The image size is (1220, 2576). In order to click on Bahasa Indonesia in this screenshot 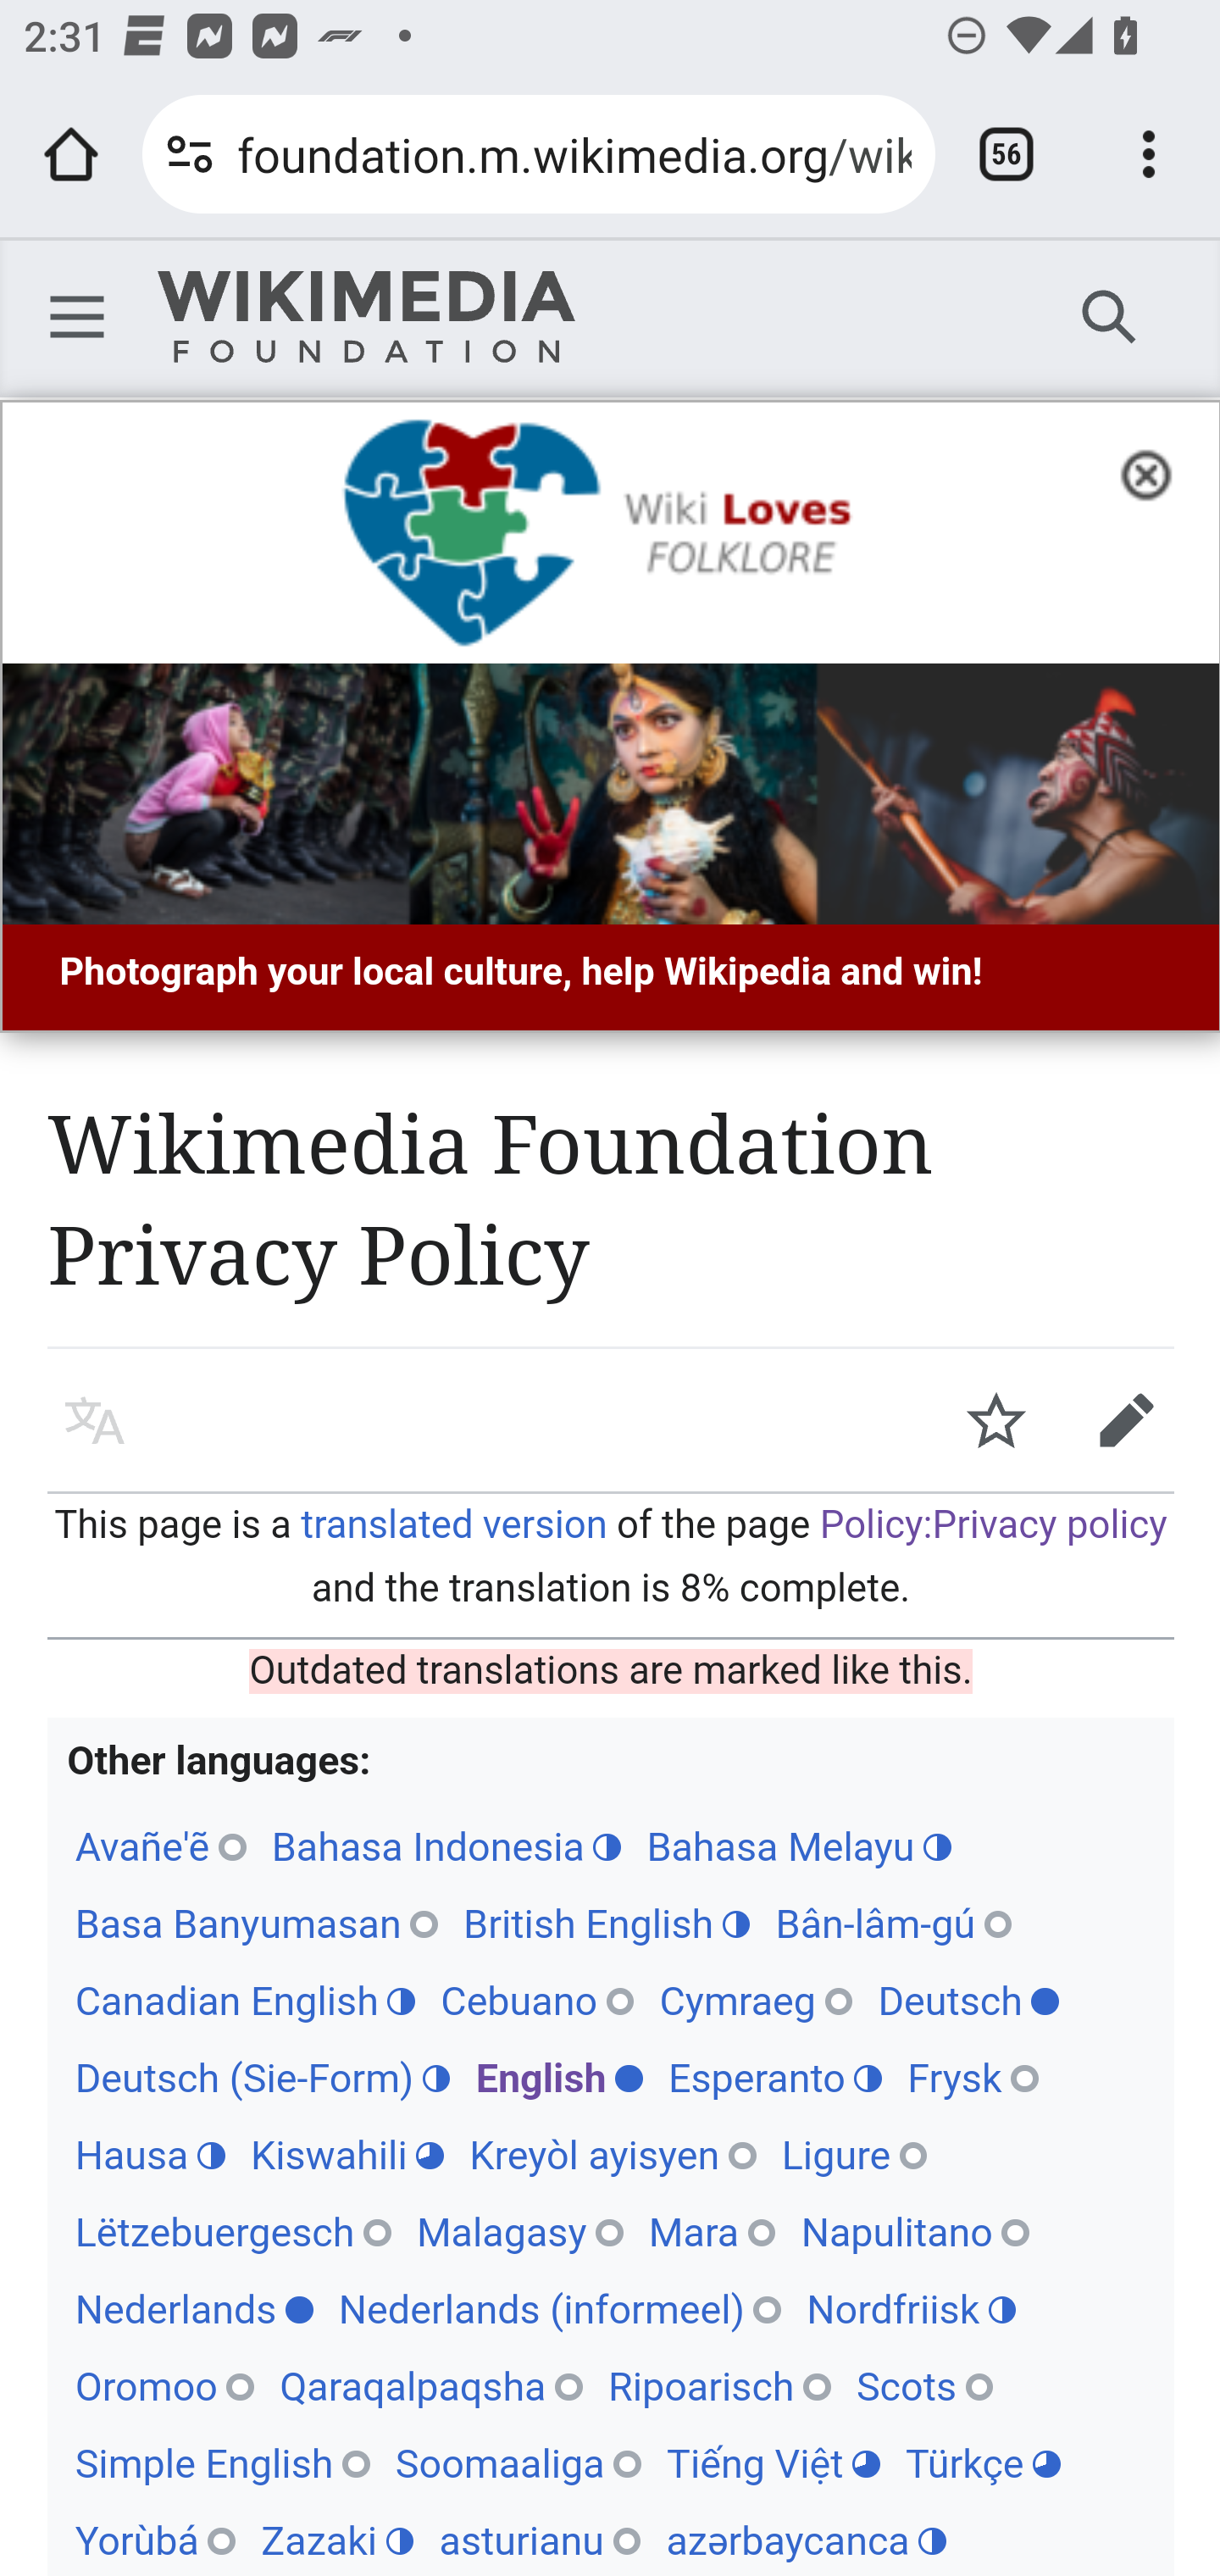, I will do `click(446, 1849)`.